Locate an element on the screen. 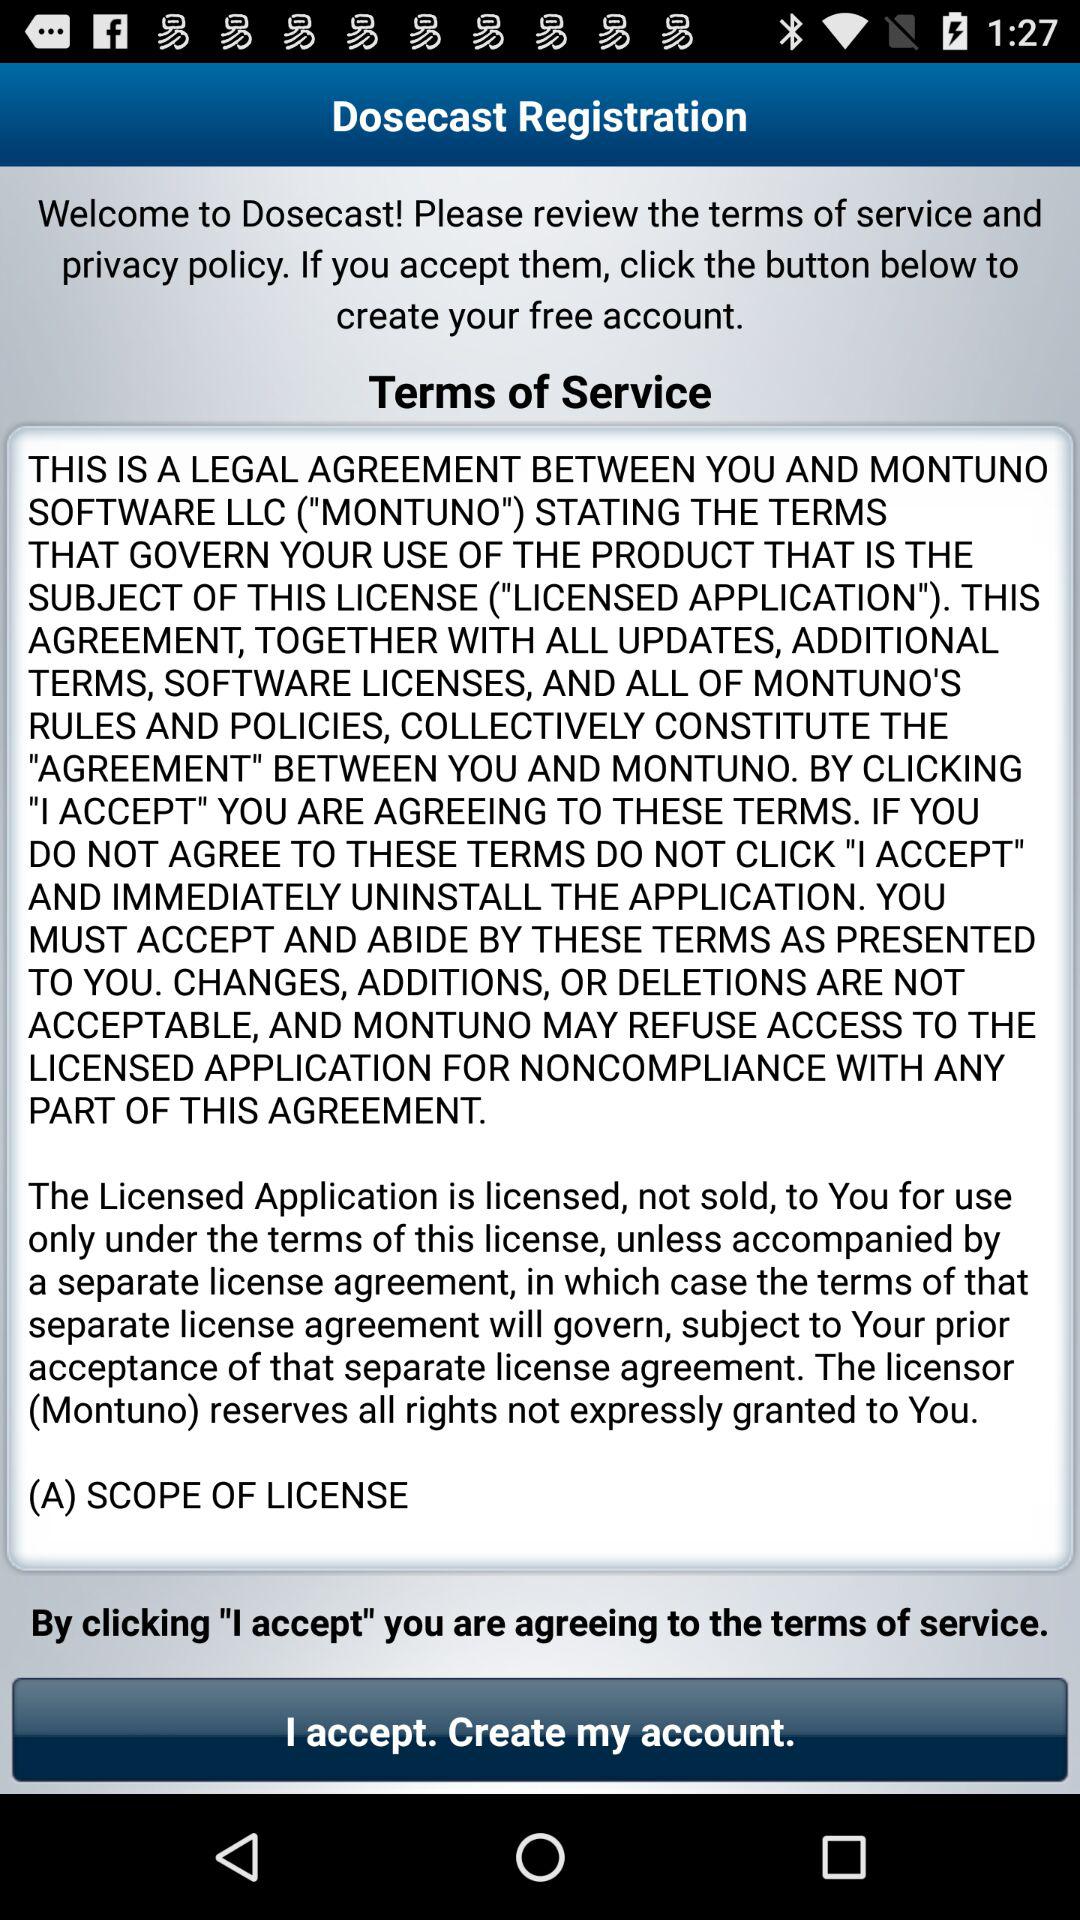 Image resolution: width=1080 pixels, height=1920 pixels. press this is a app is located at coordinates (540, 998).